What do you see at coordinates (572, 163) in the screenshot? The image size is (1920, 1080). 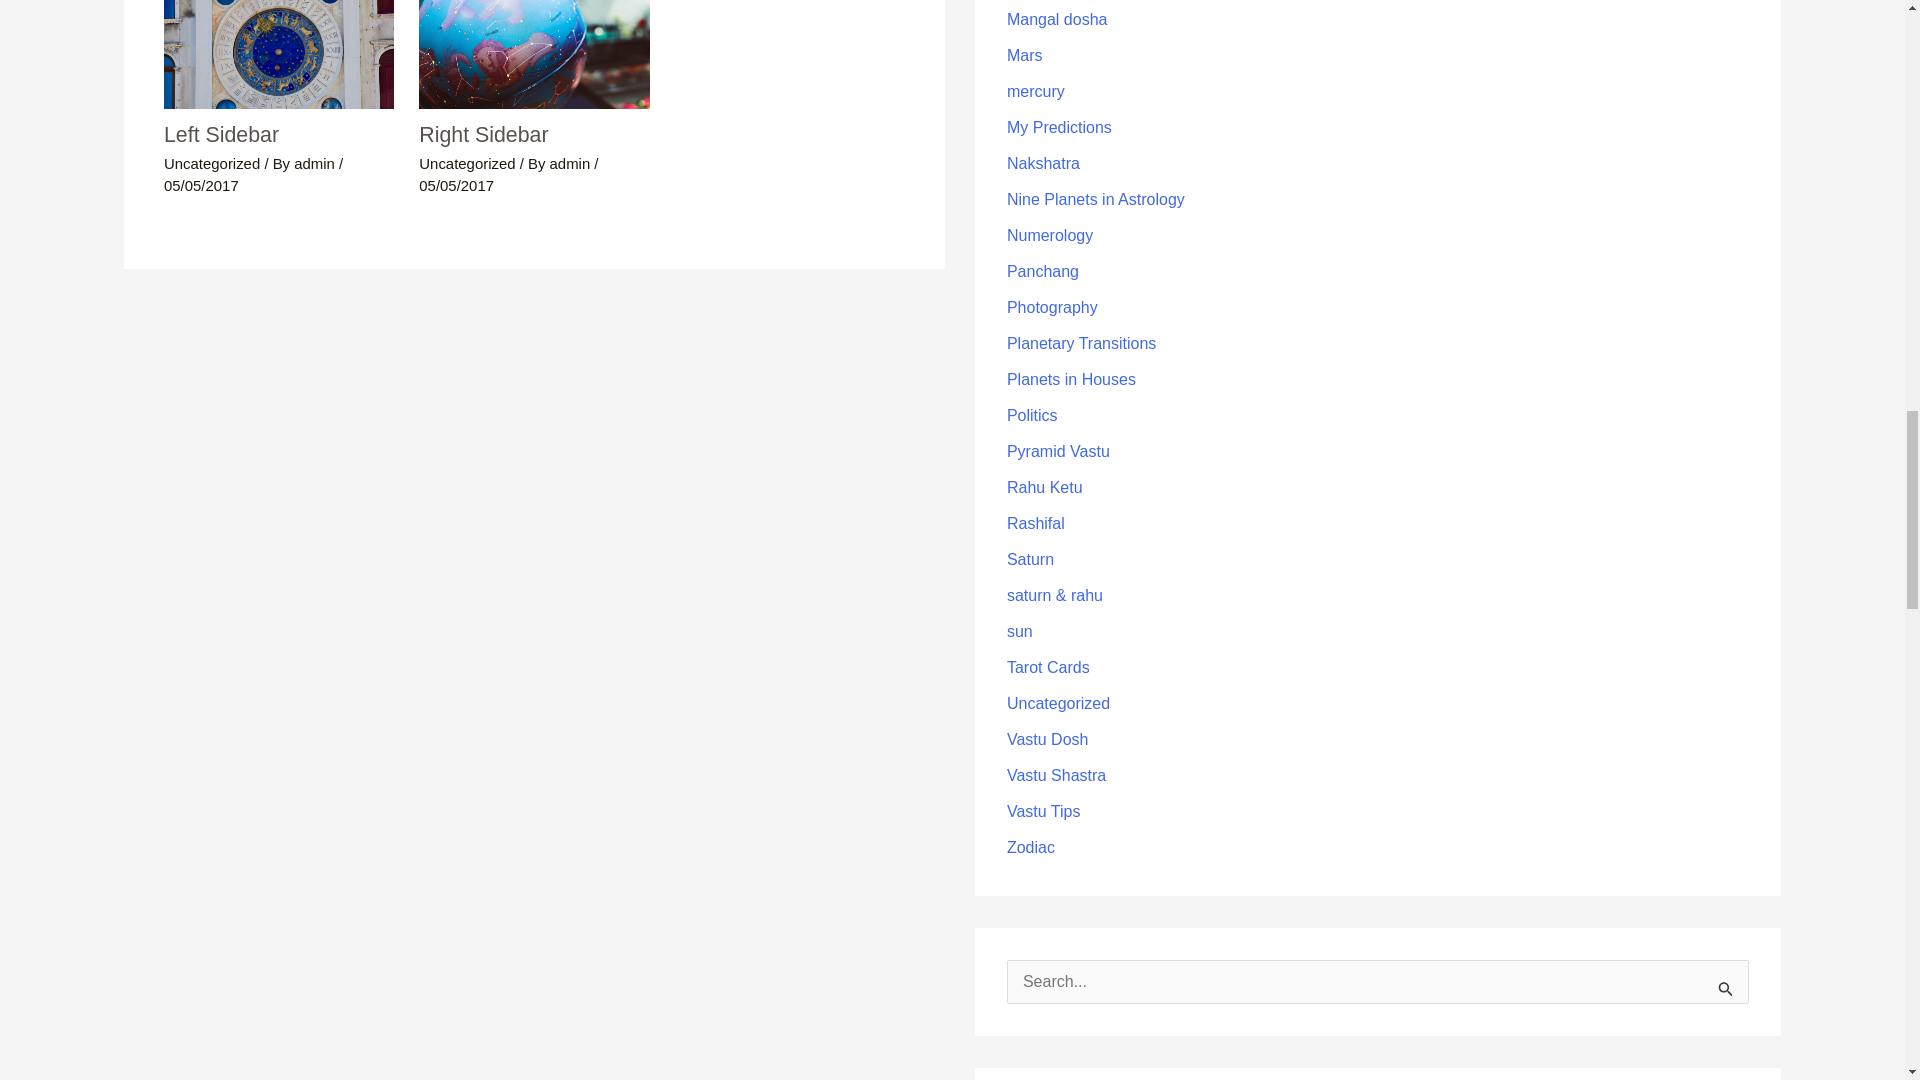 I see `admin` at bounding box center [572, 163].